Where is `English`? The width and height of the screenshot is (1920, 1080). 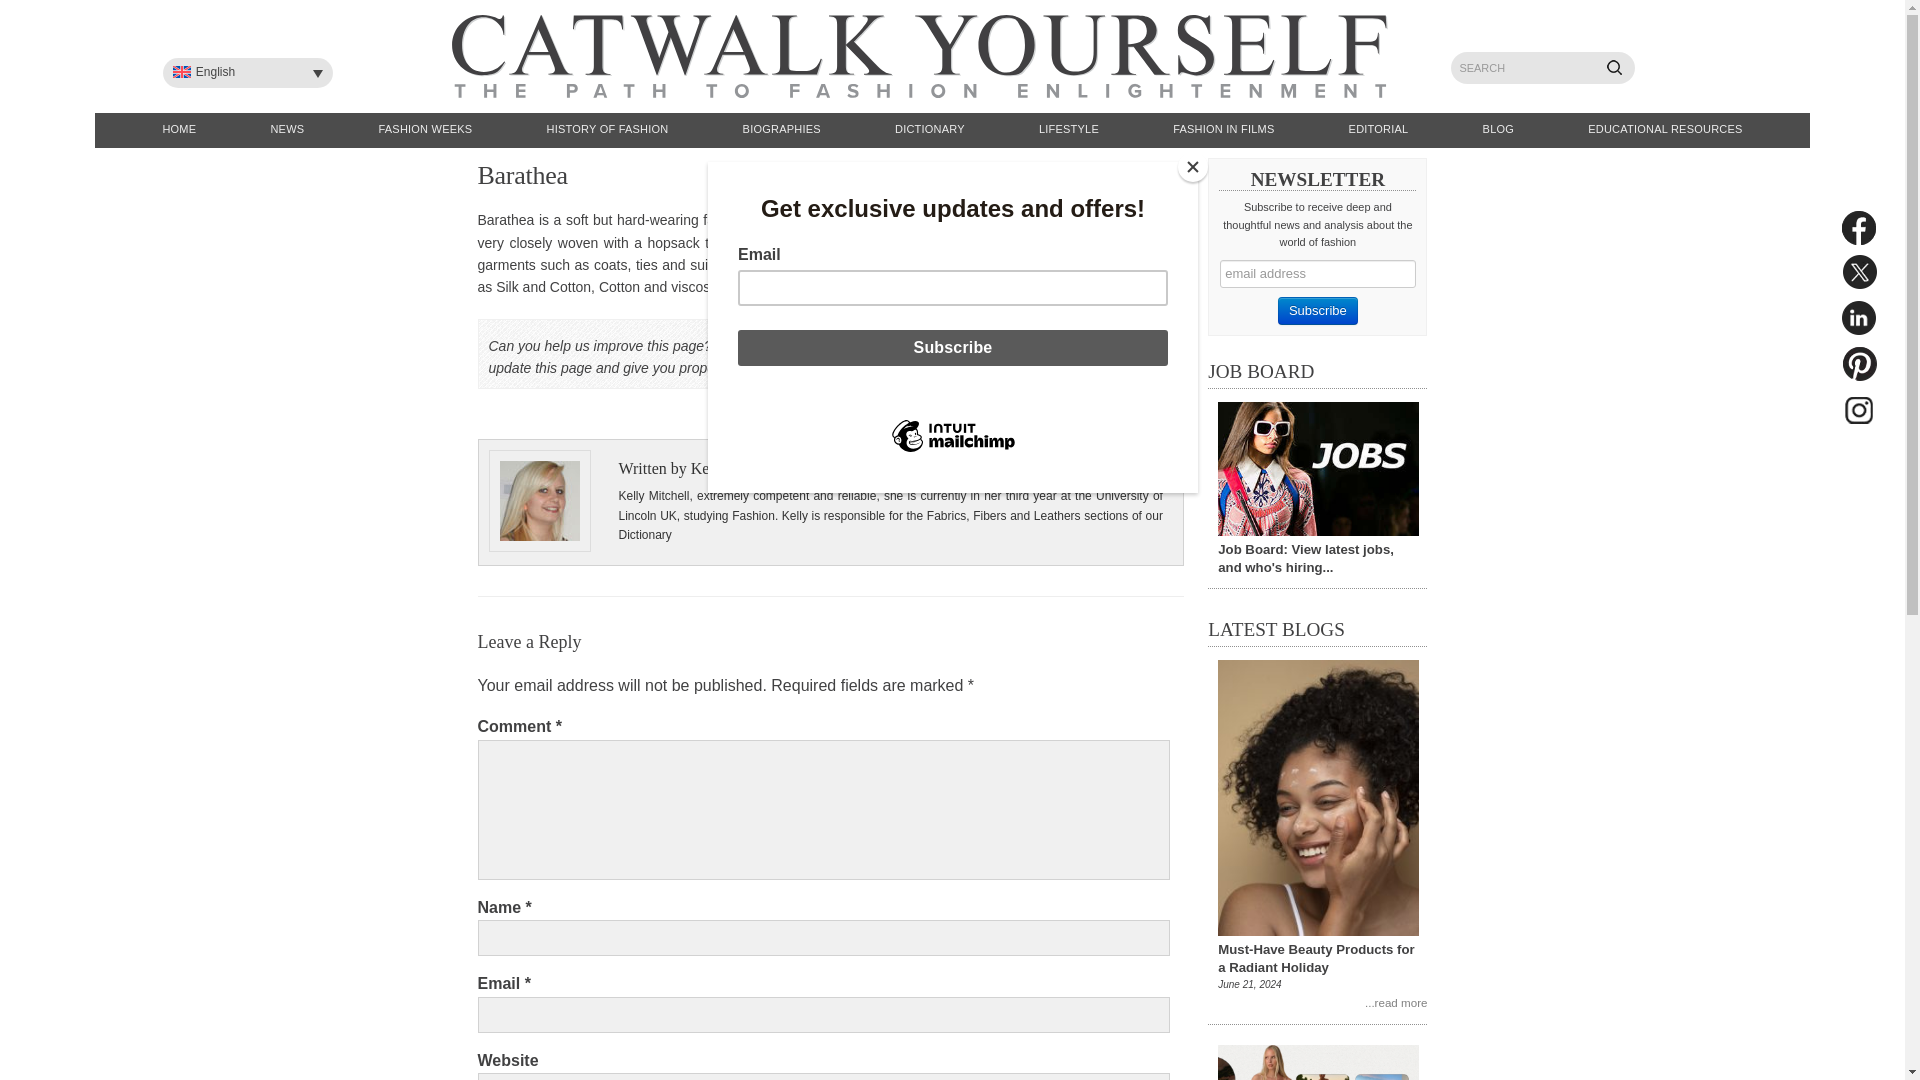
English is located at coordinates (248, 72).